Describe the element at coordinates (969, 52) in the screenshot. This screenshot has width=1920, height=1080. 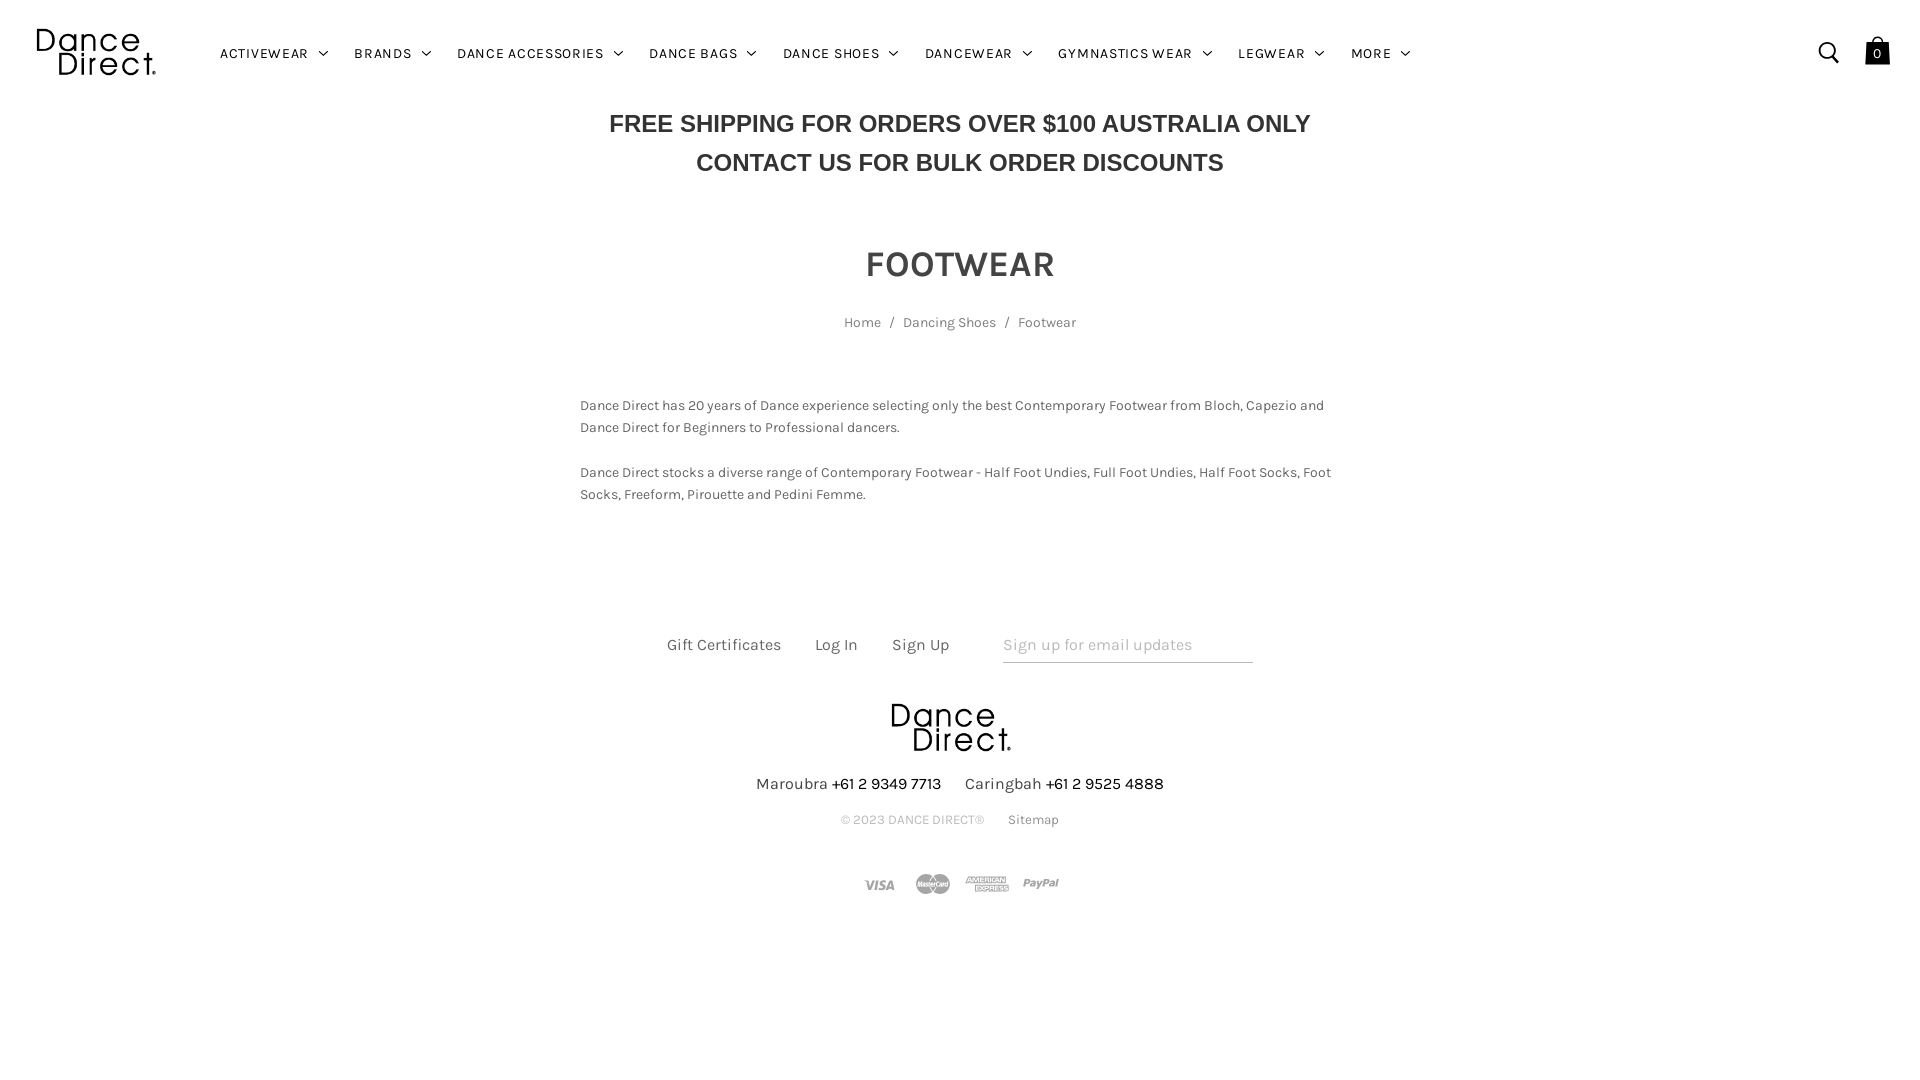
I see `DANCEWEAR` at that location.